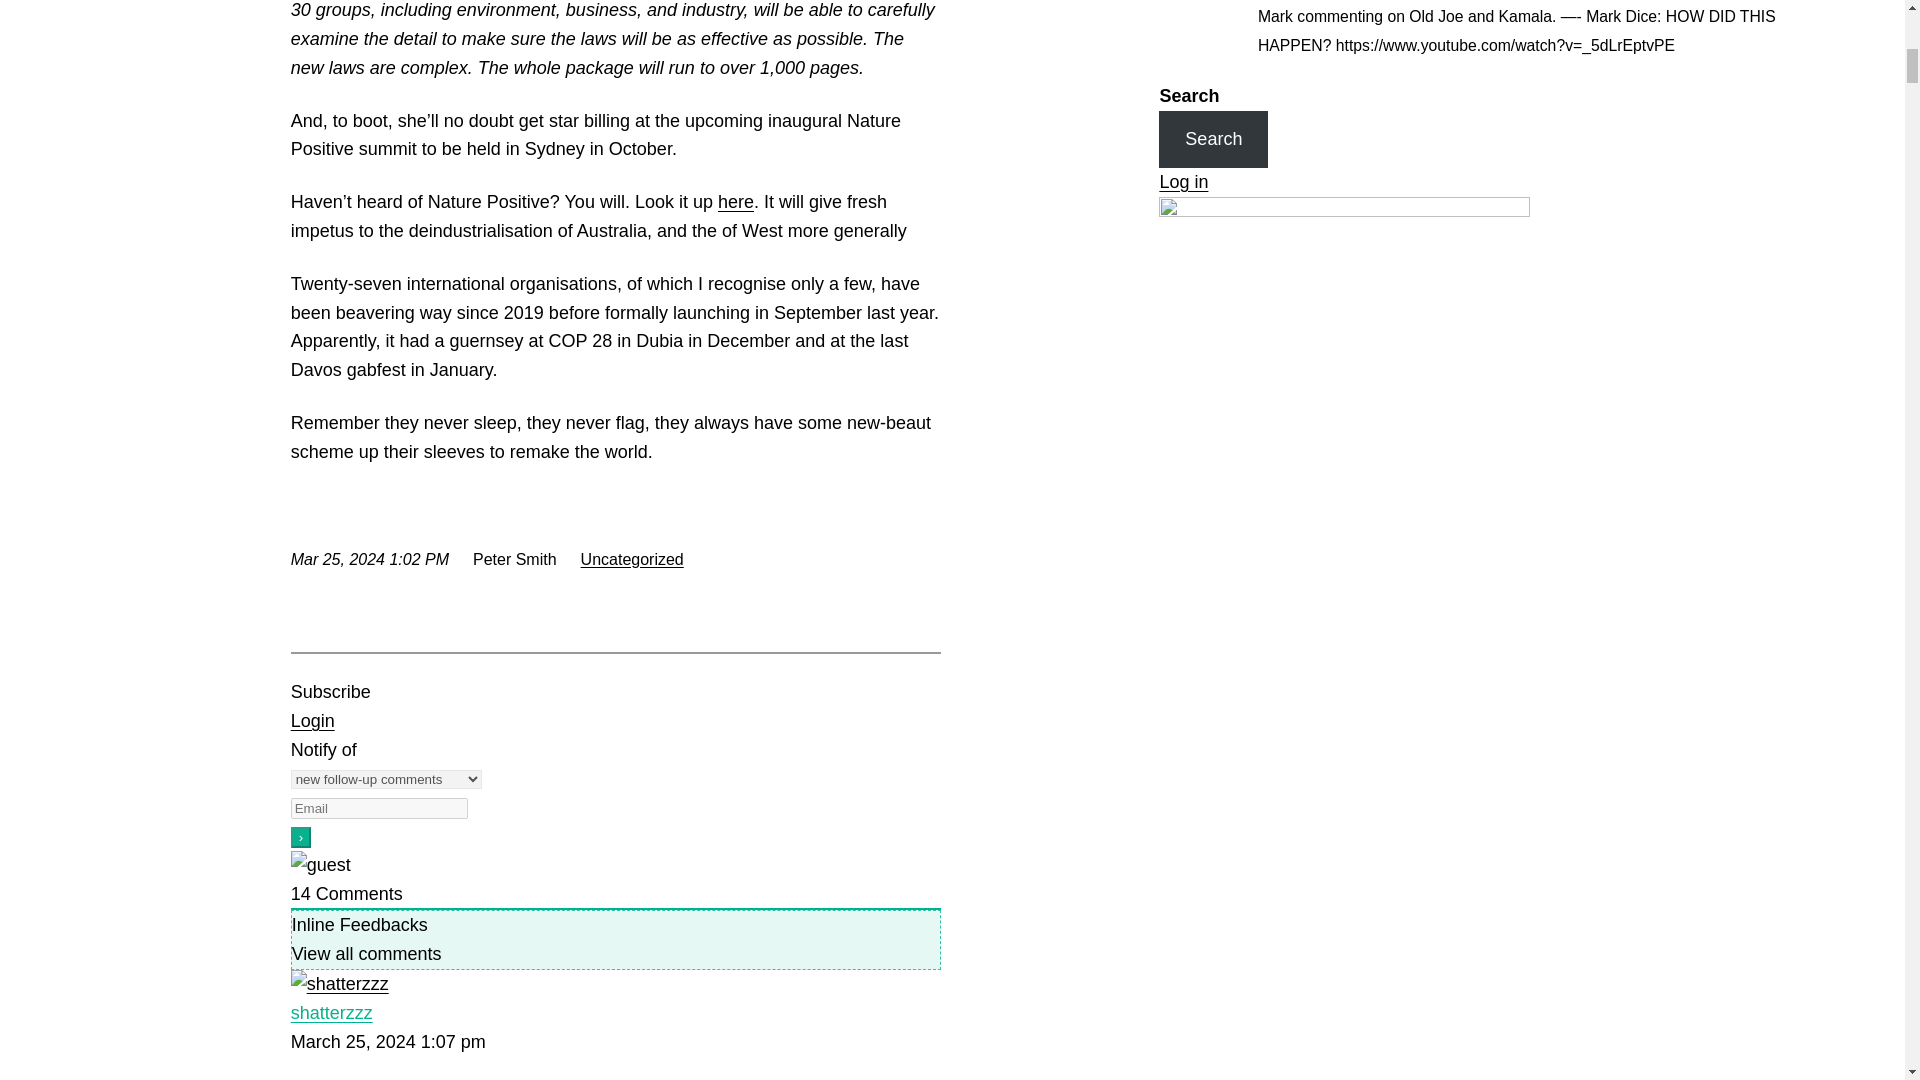 This screenshot has width=1920, height=1080. I want to click on Login, so click(312, 720).